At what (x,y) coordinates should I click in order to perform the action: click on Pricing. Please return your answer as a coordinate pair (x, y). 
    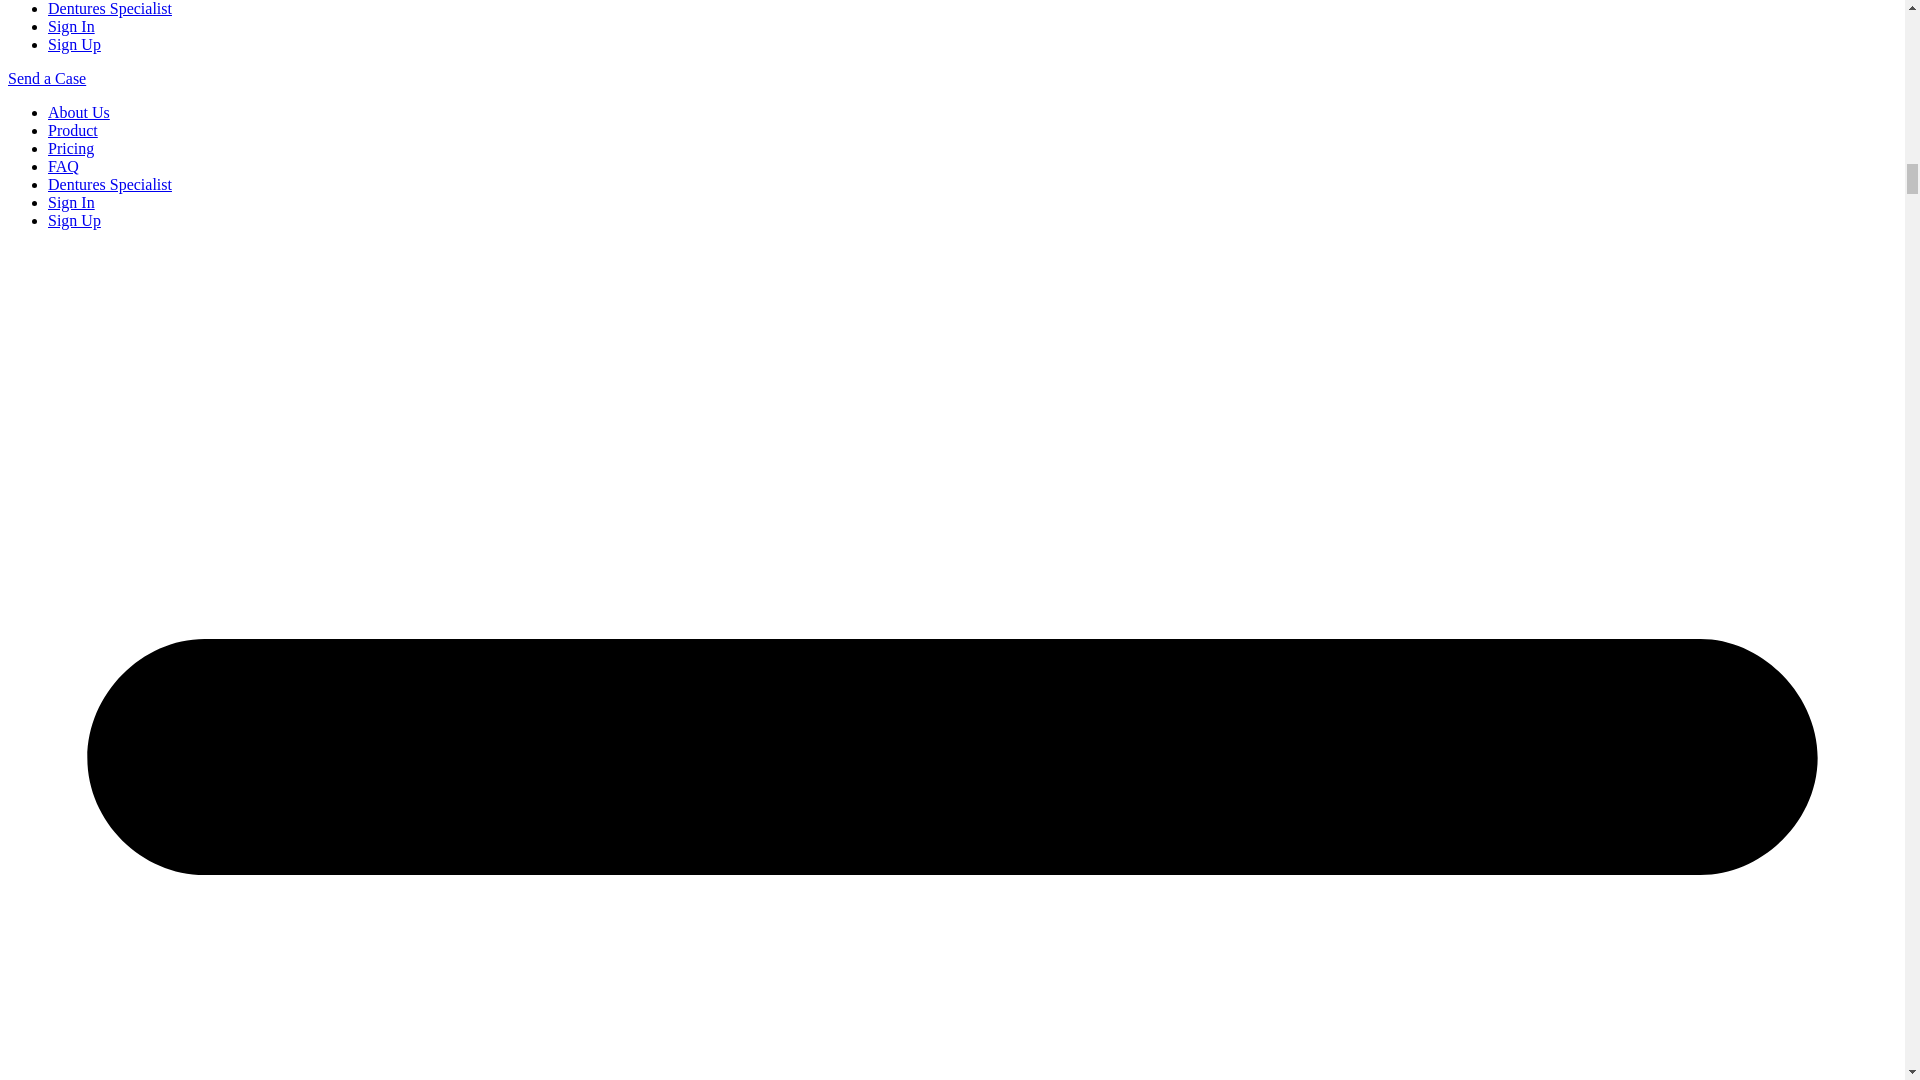
    Looking at the image, I should click on (71, 148).